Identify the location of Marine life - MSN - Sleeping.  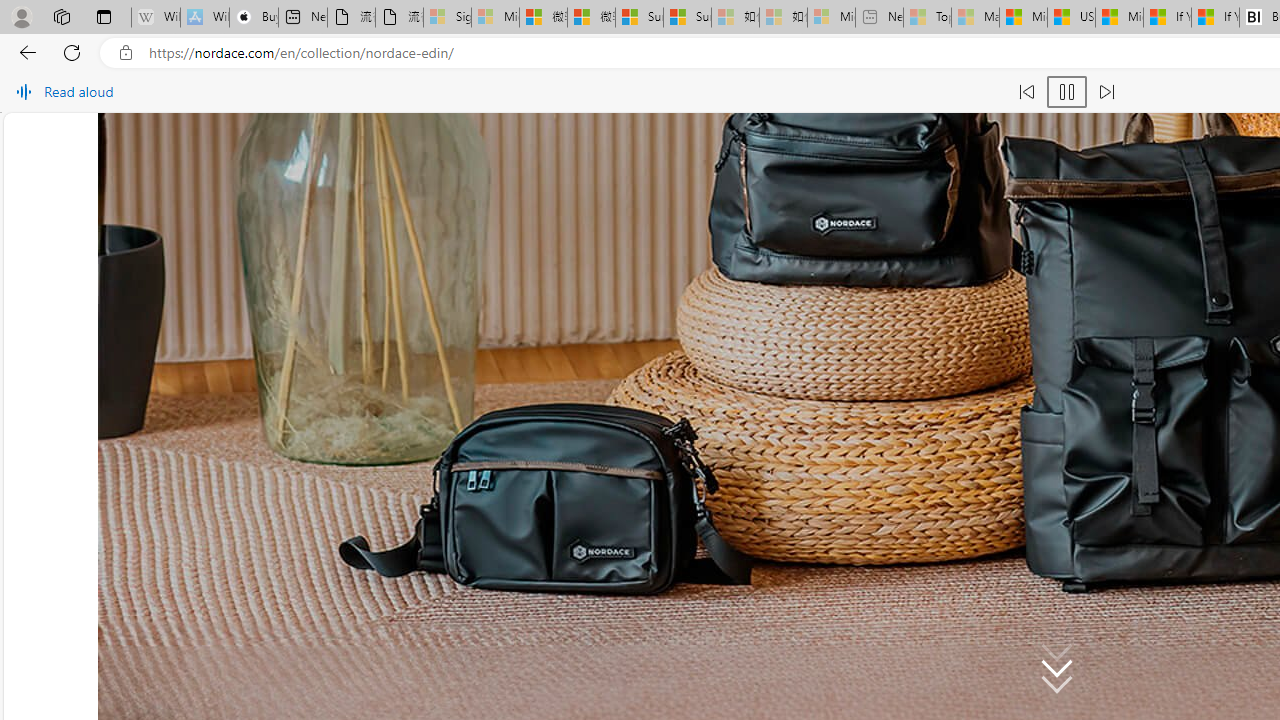
(976, 18).